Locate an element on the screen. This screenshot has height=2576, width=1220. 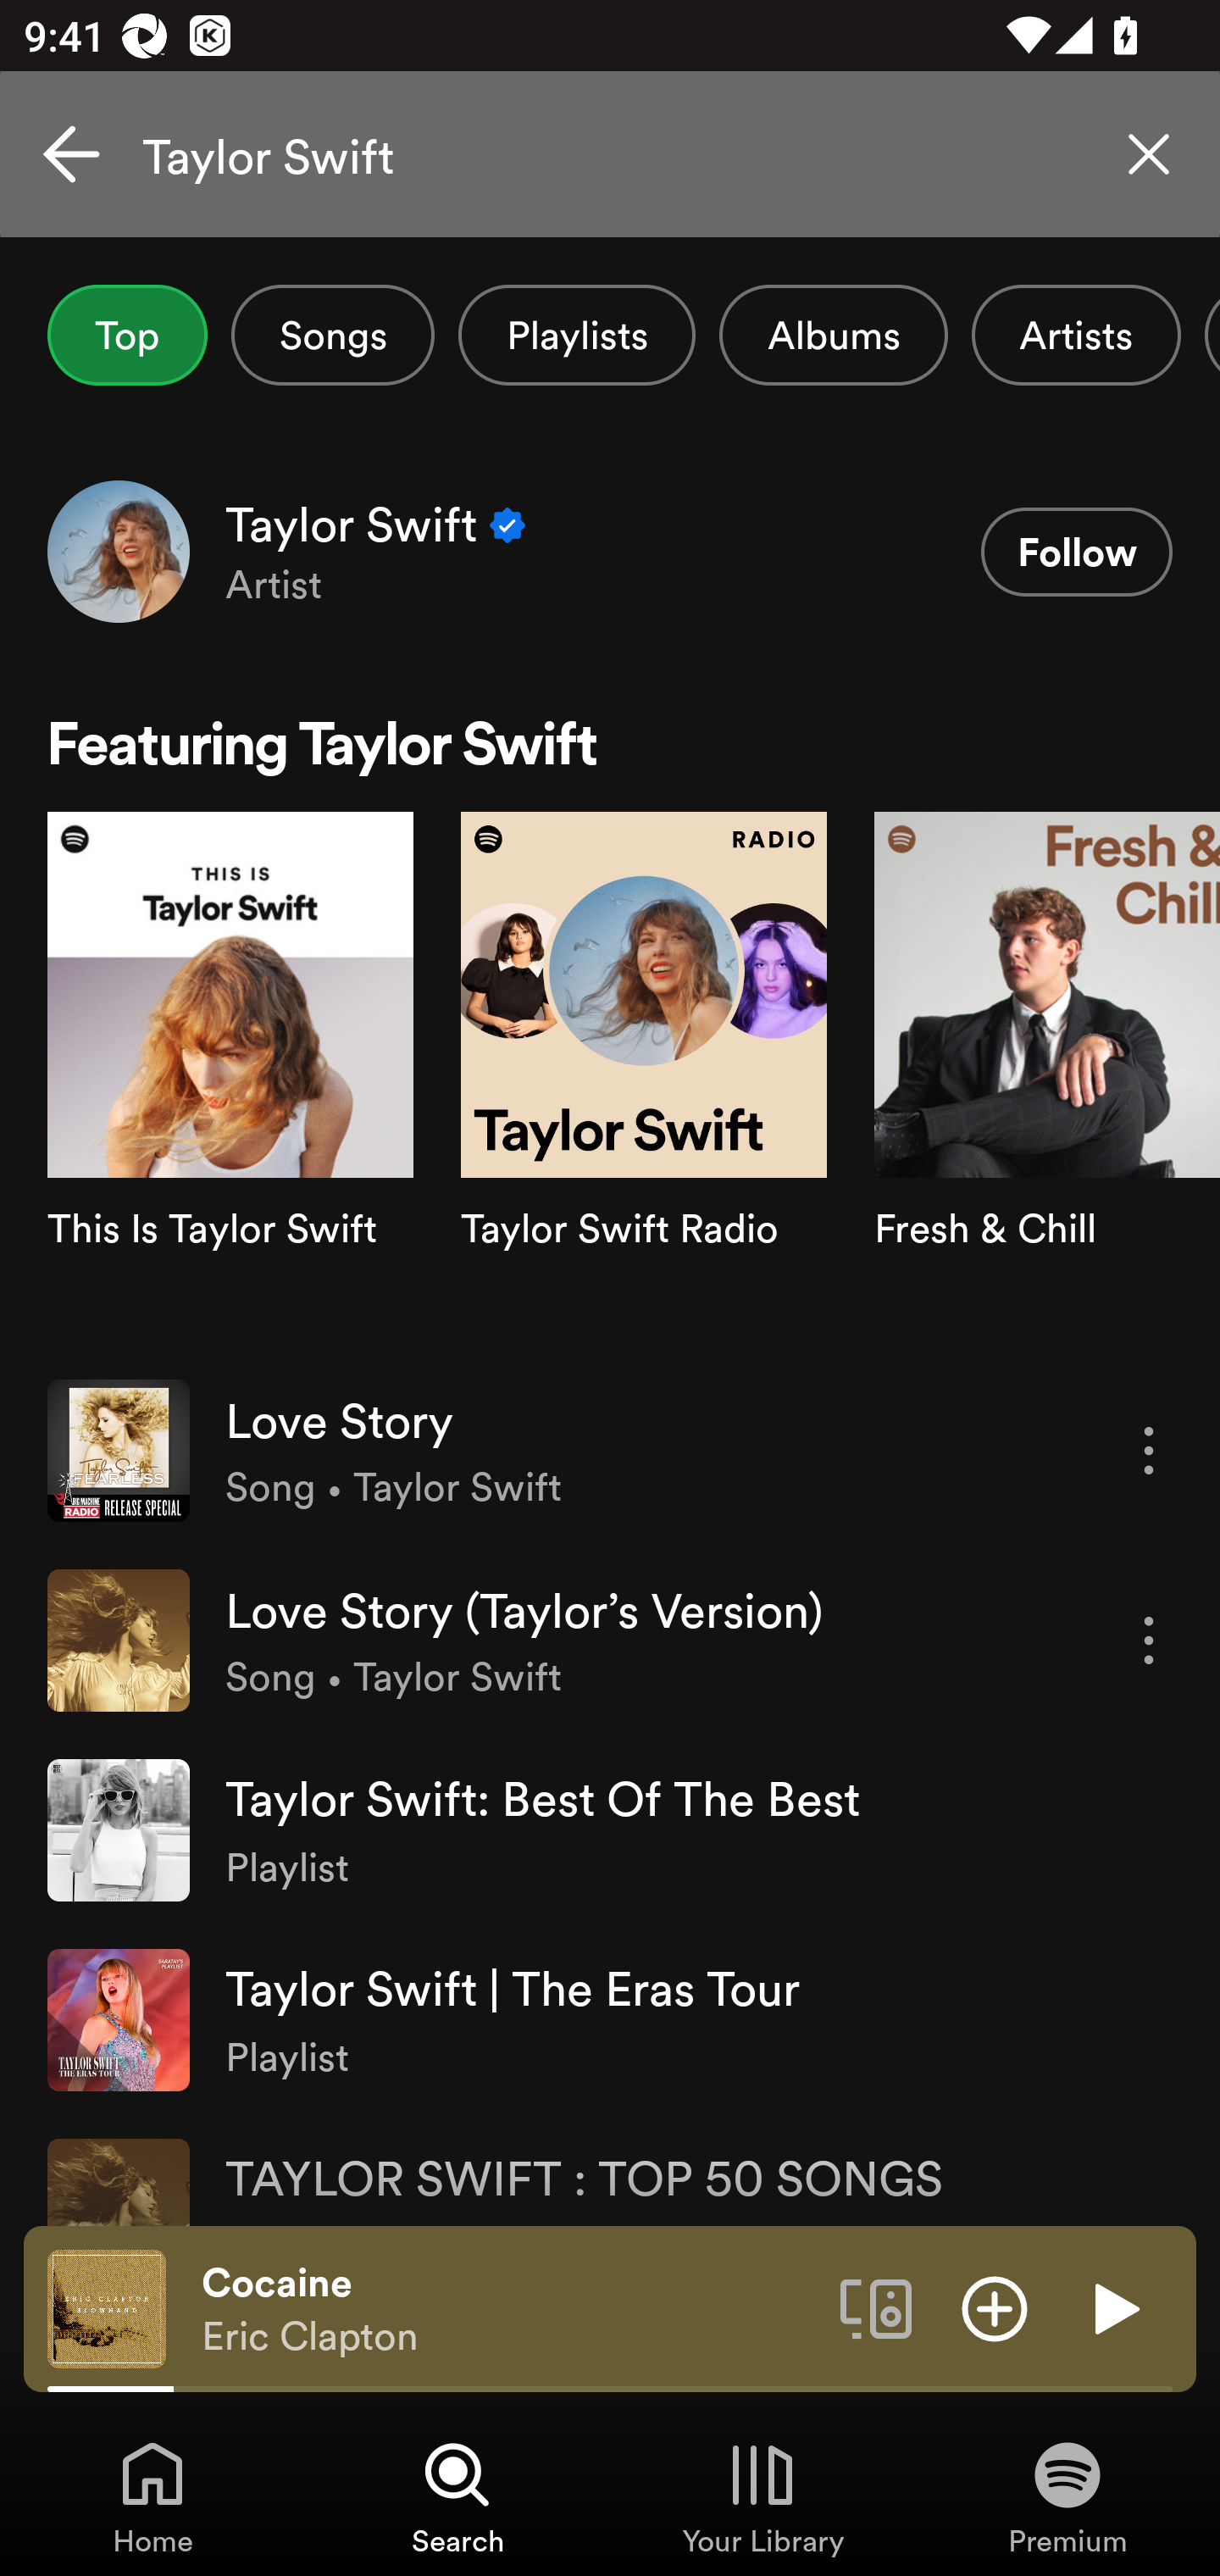
Search card image Fresh & Chill is located at coordinates (1047, 1083).